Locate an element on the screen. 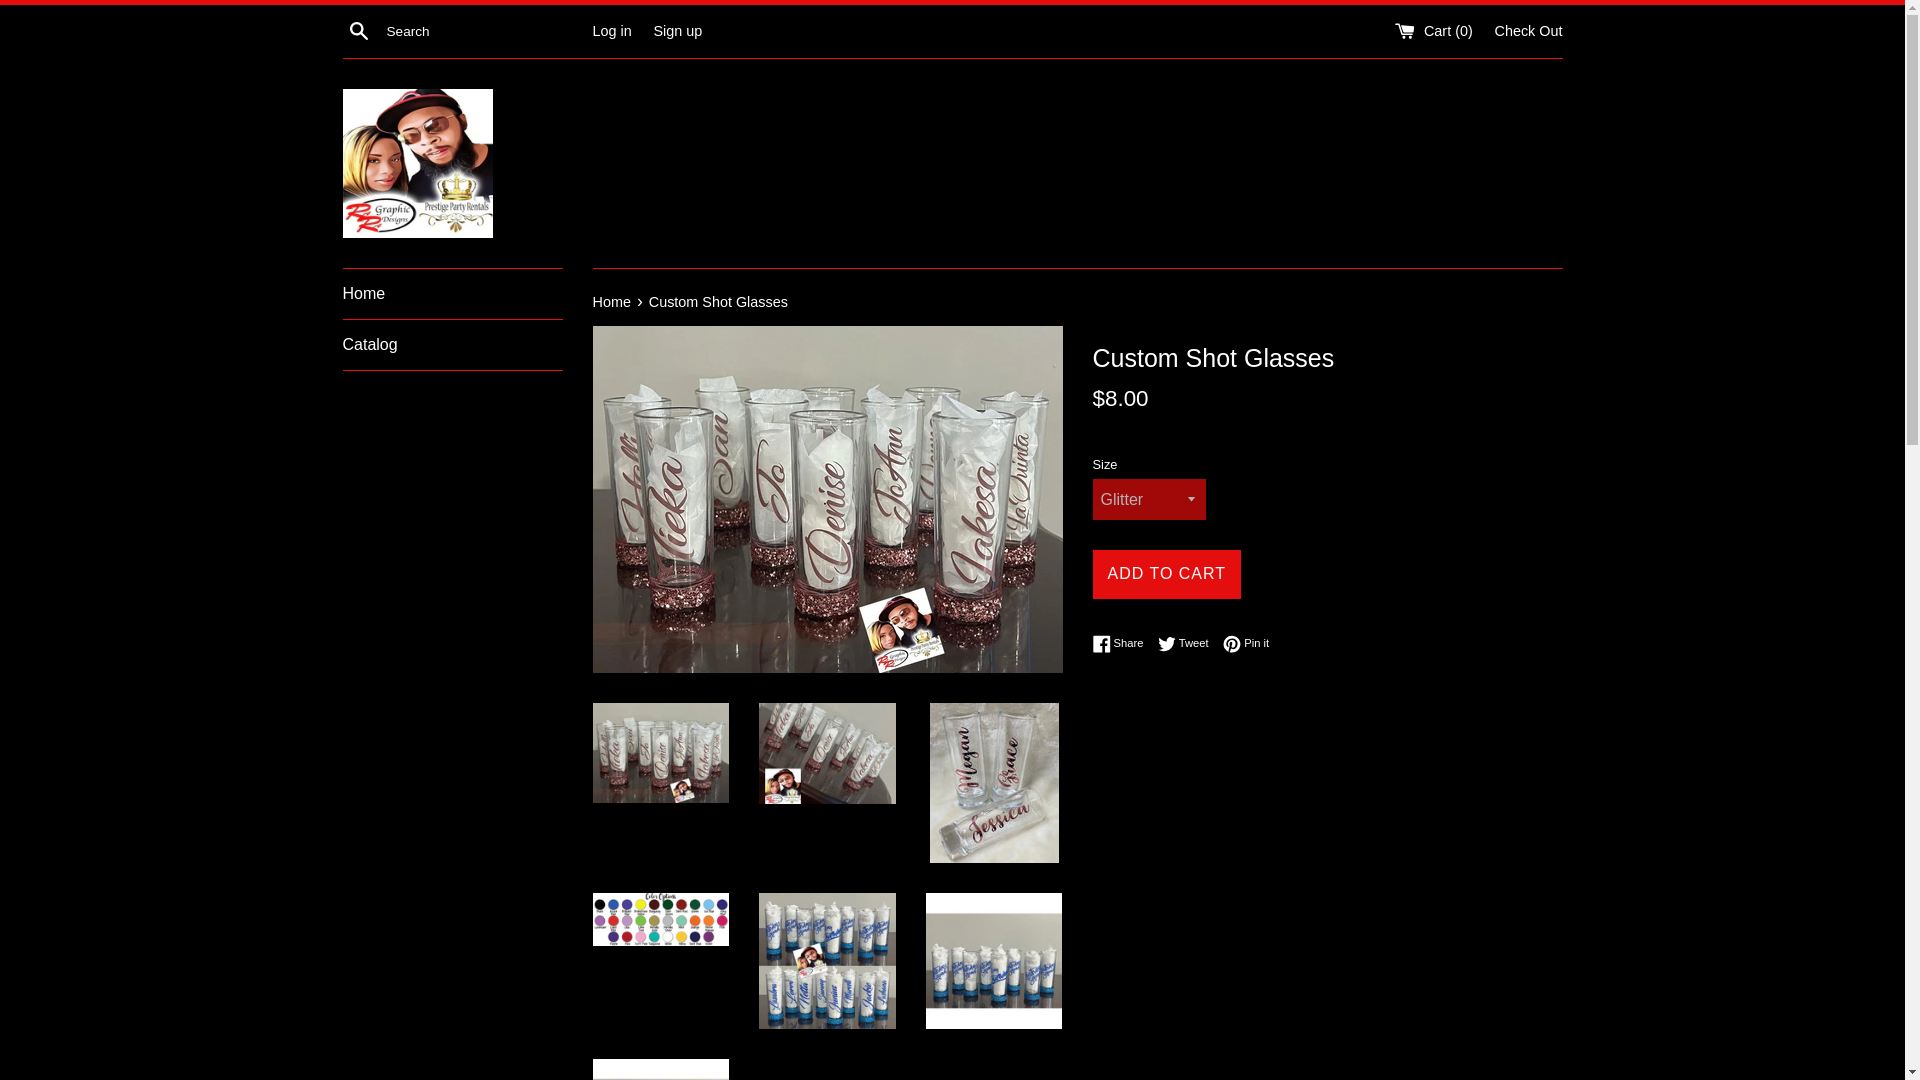 Image resolution: width=1920 pixels, height=1080 pixels. Check Out is located at coordinates (452, 344).